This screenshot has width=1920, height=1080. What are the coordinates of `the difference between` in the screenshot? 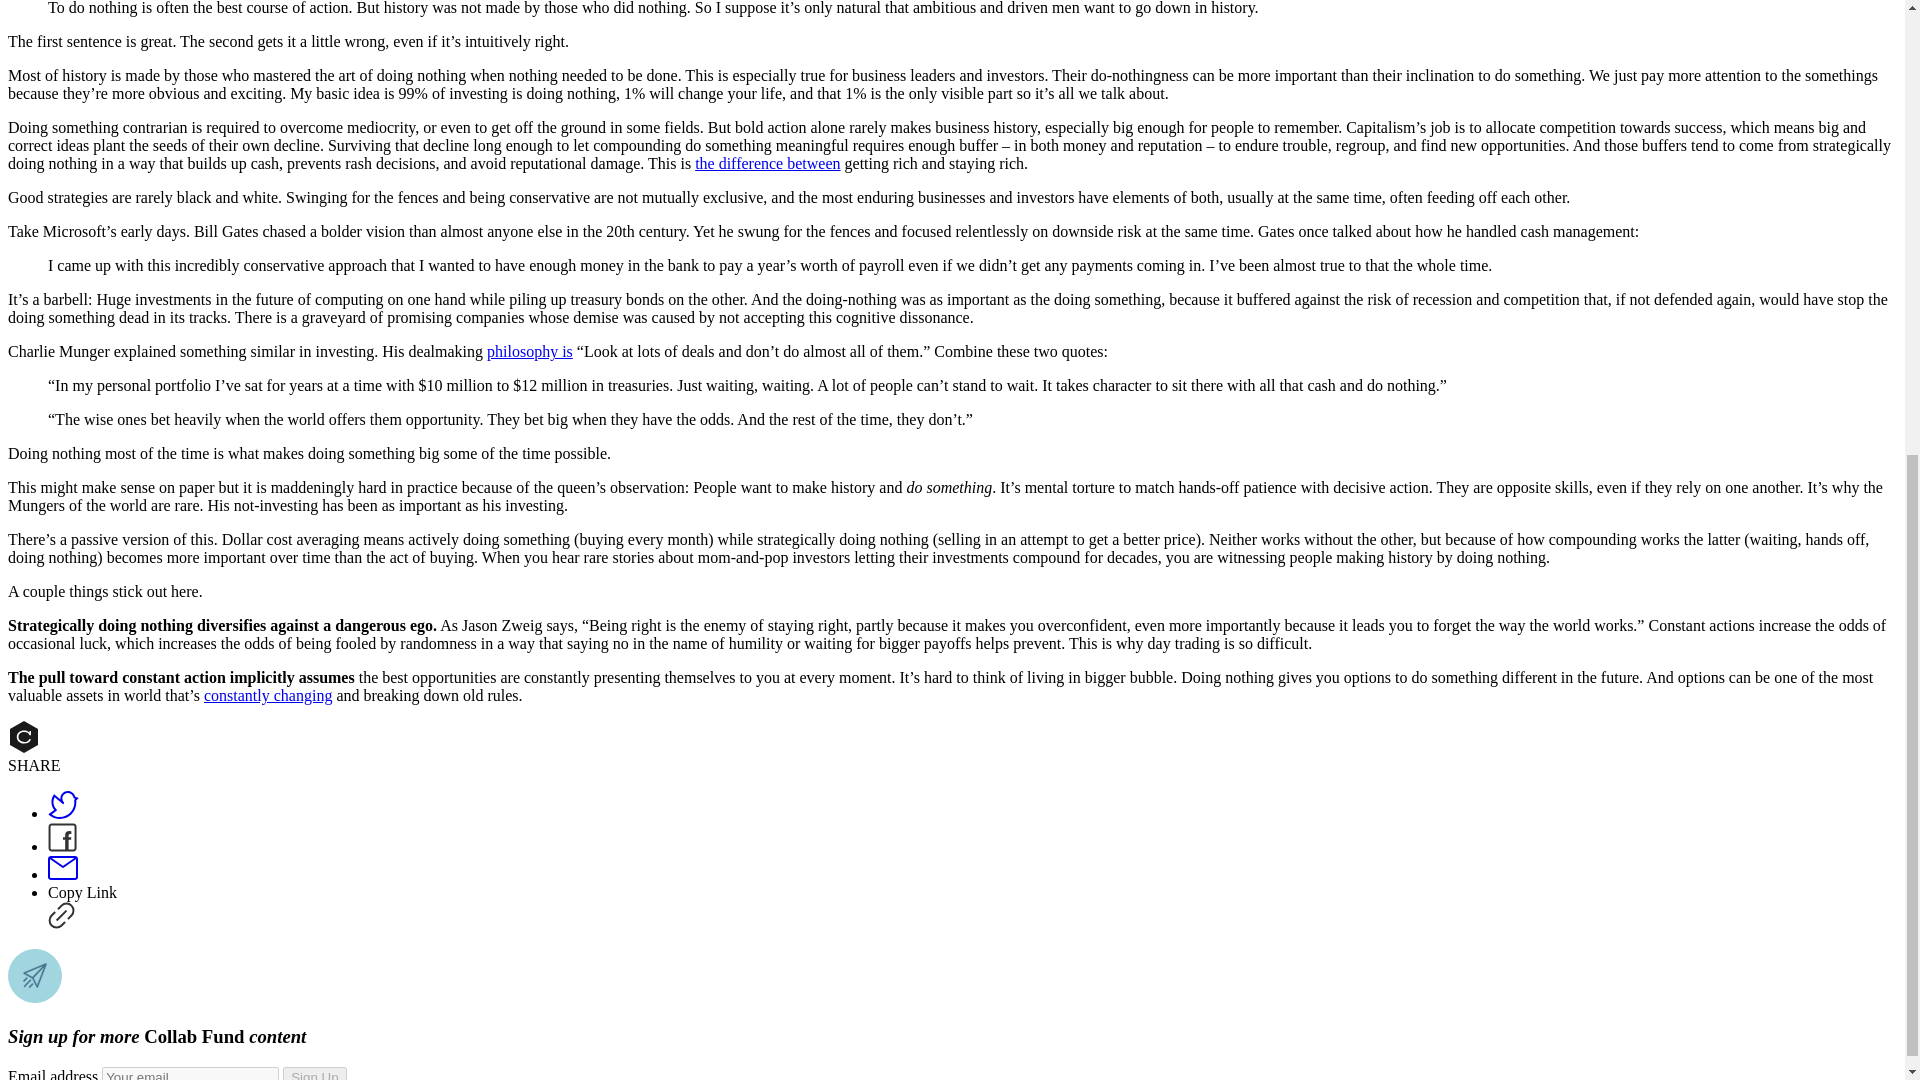 It's located at (768, 163).